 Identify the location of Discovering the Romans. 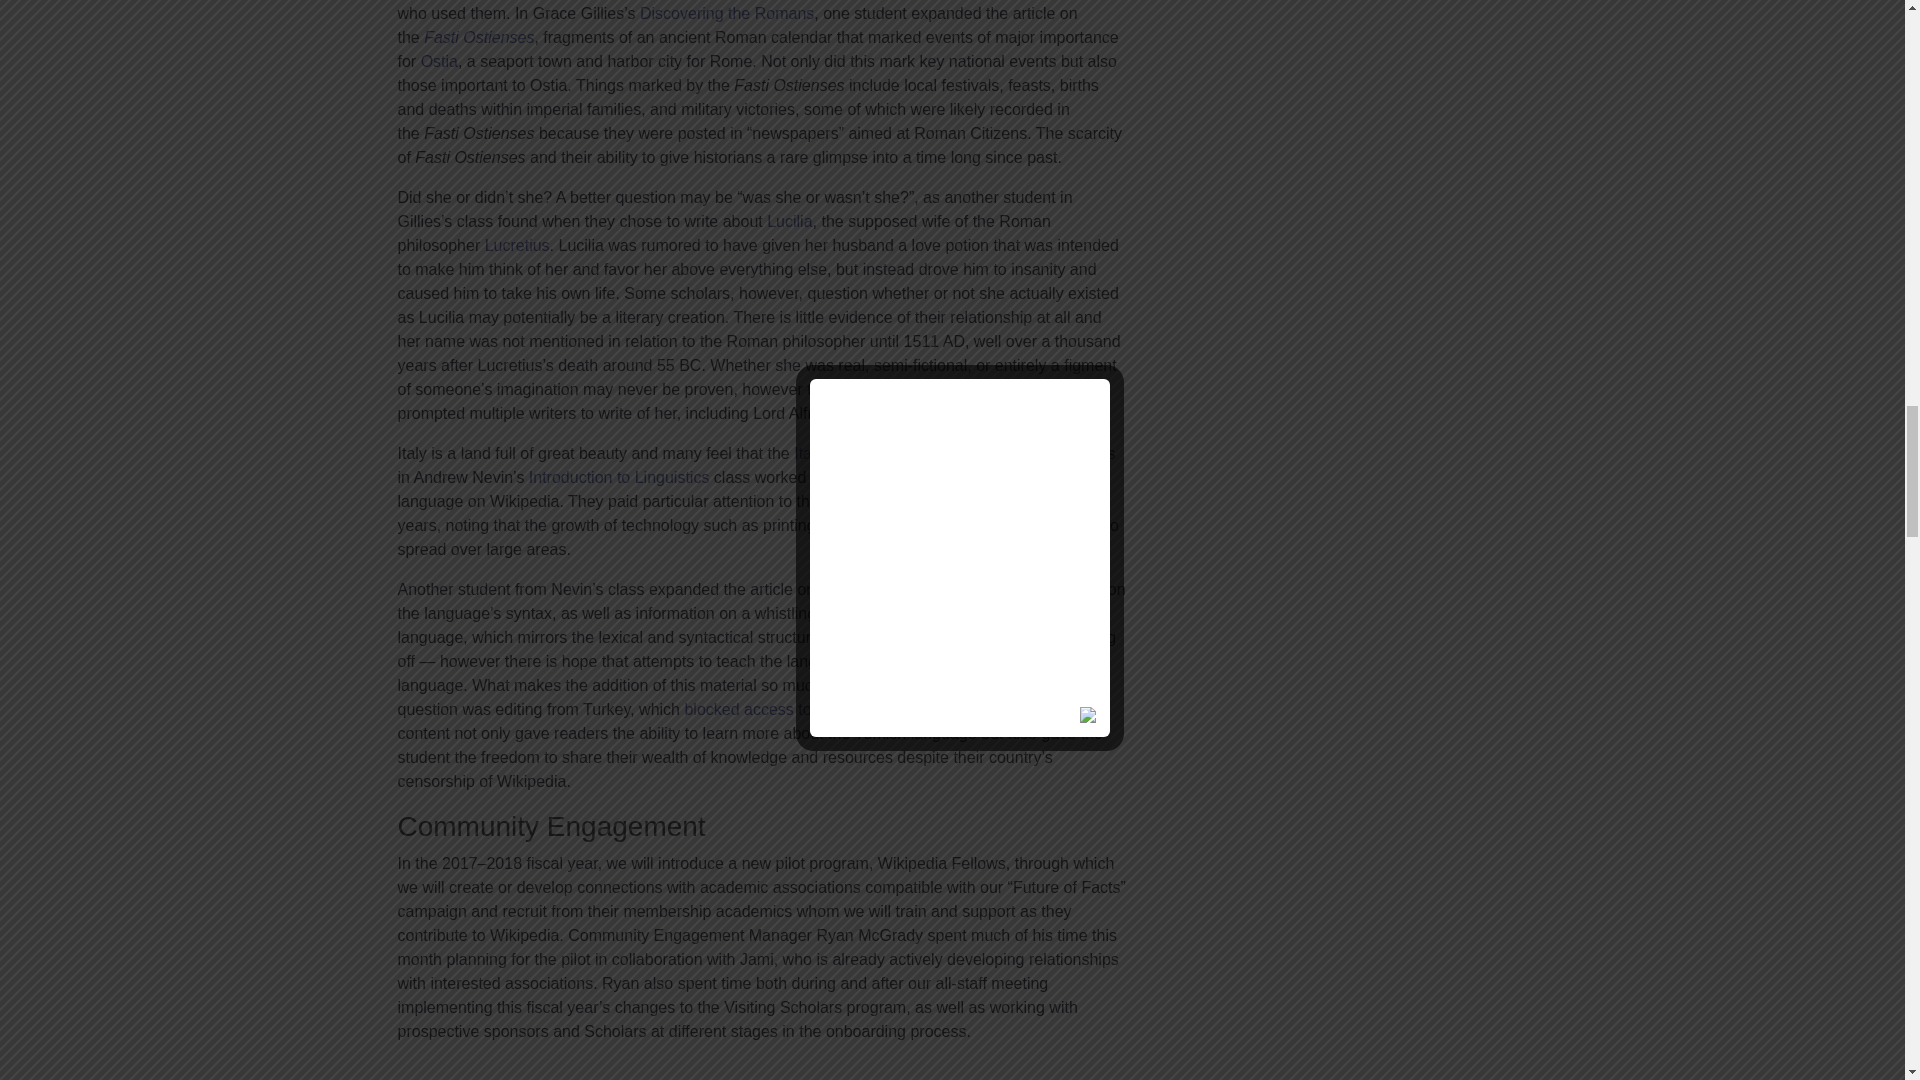
(726, 13).